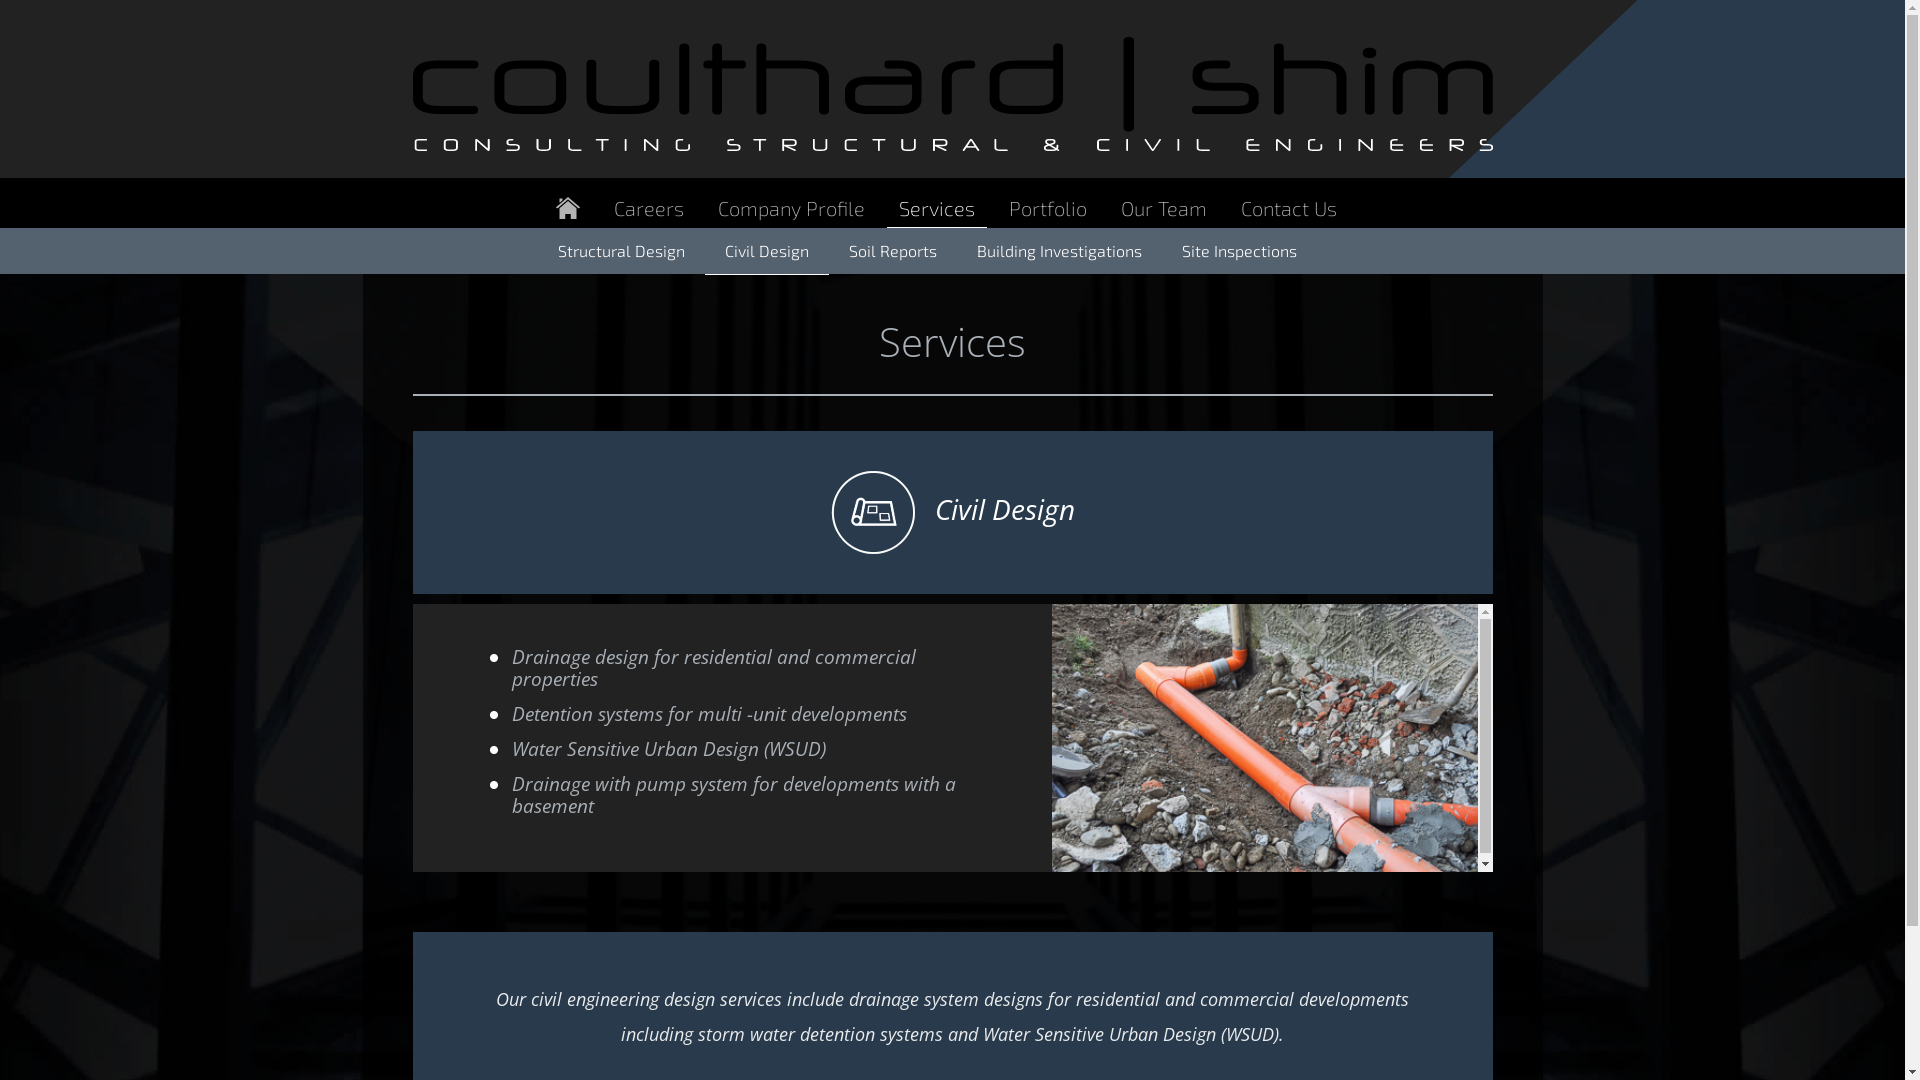 Image resolution: width=1920 pixels, height=1080 pixels. I want to click on Services, so click(936, 209).